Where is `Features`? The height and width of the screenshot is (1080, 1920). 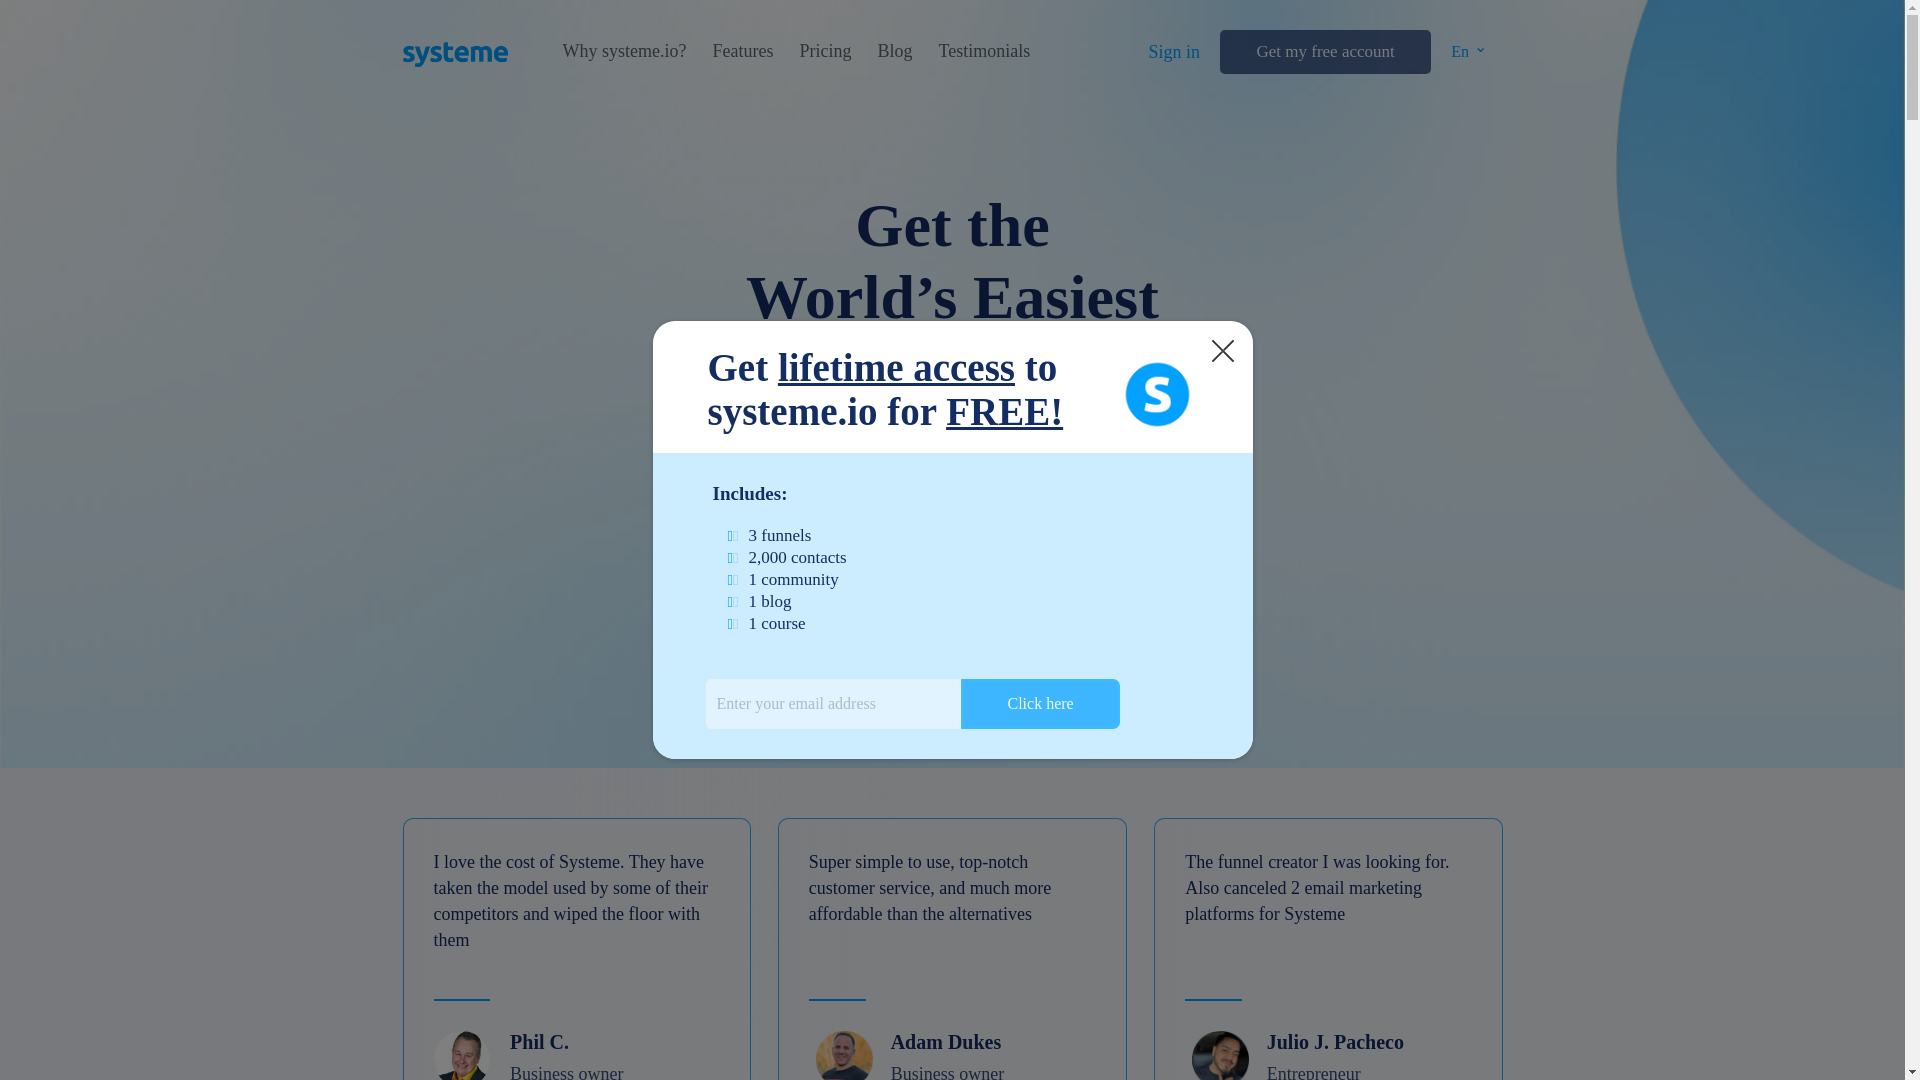
Features is located at coordinates (742, 51).